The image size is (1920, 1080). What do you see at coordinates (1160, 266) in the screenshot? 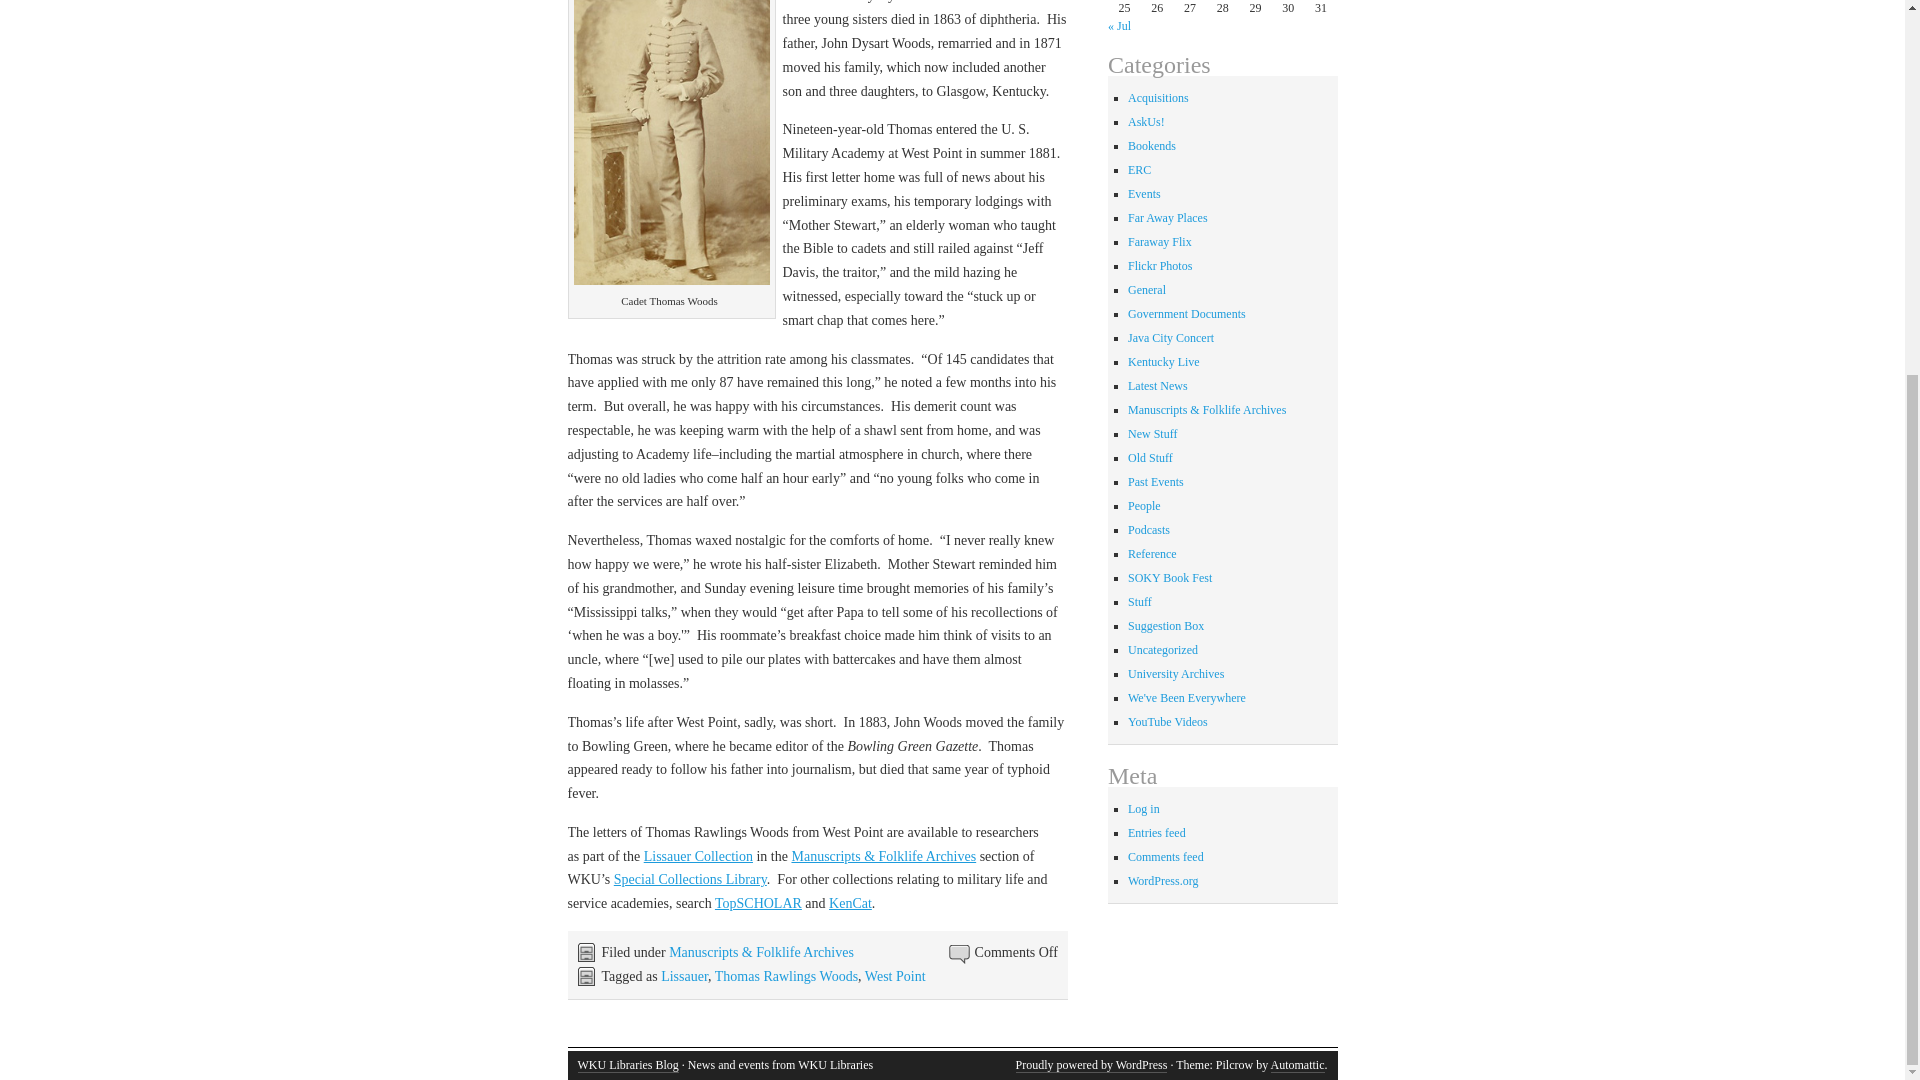
I see `Flickr Photos` at bounding box center [1160, 266].